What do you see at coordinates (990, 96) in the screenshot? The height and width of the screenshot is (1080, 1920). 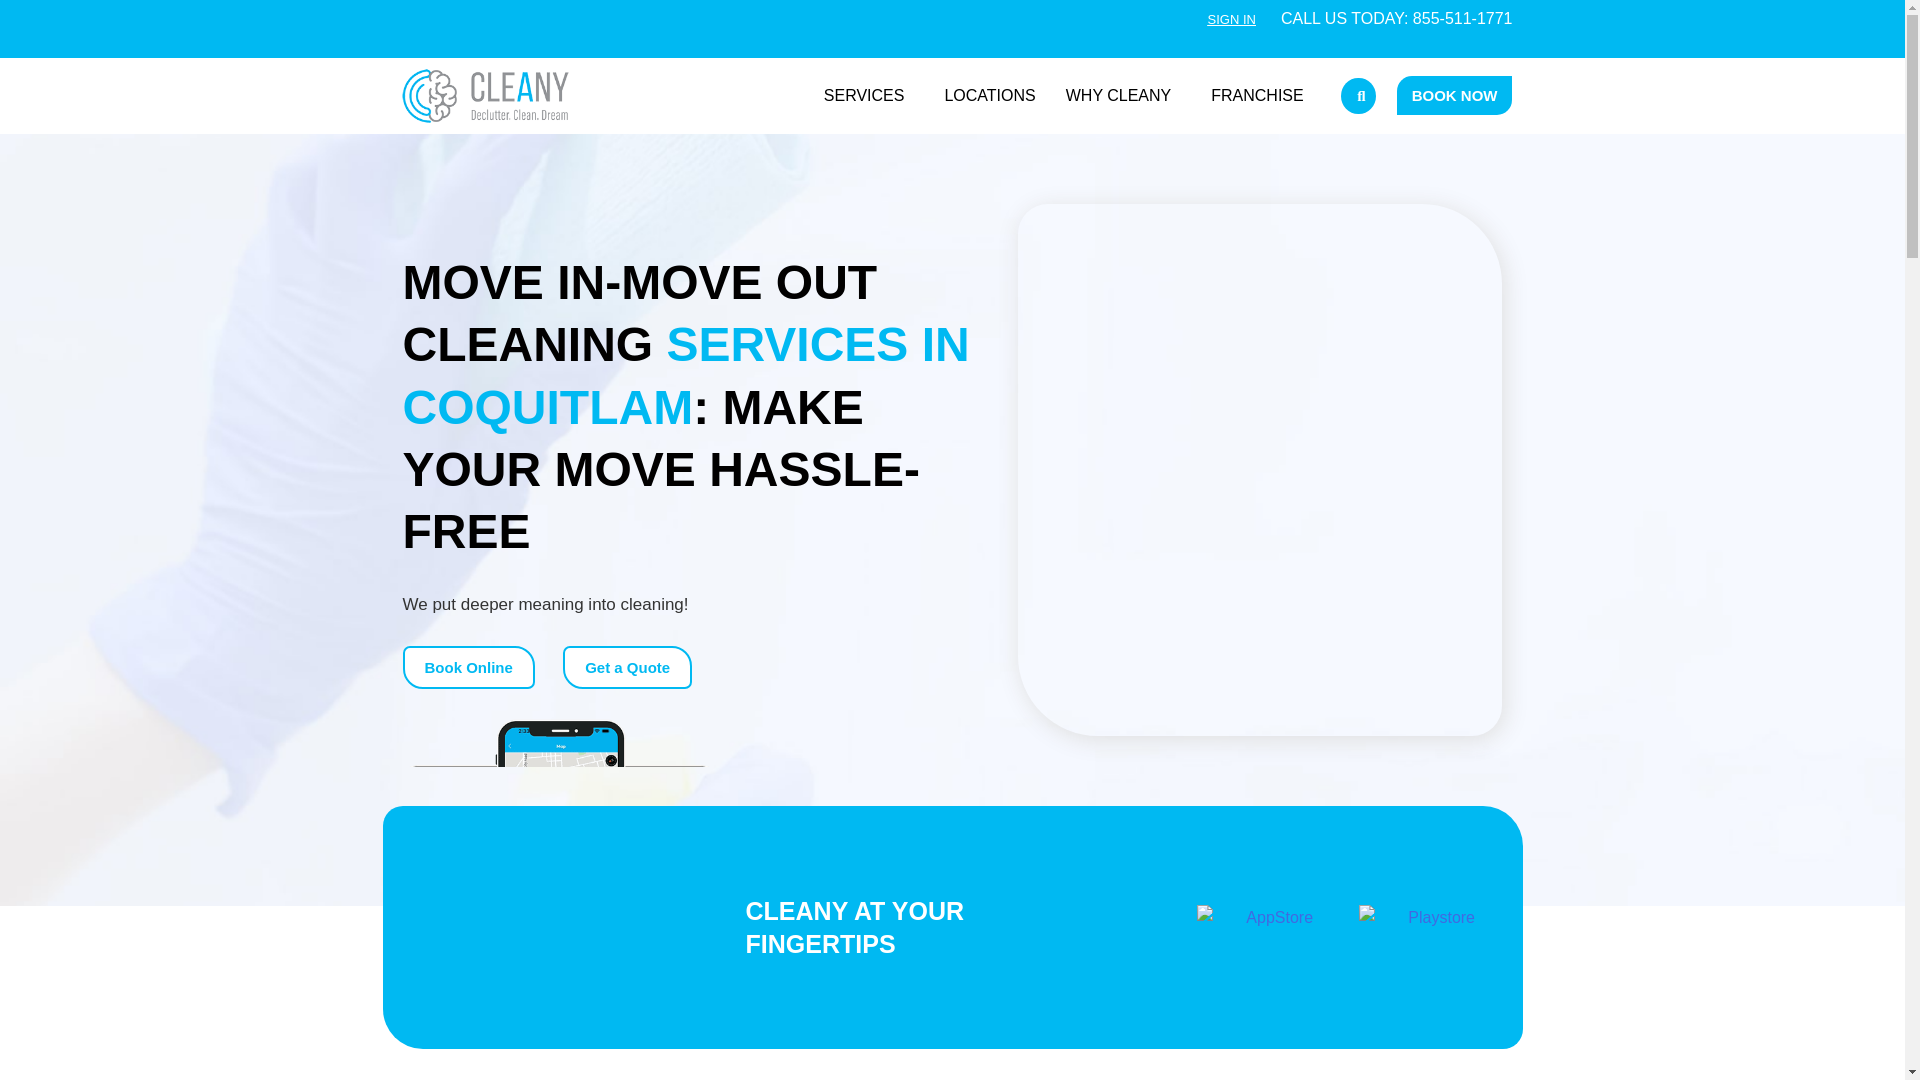 I see `LOCATIONS` at bounding box center [990, 96].